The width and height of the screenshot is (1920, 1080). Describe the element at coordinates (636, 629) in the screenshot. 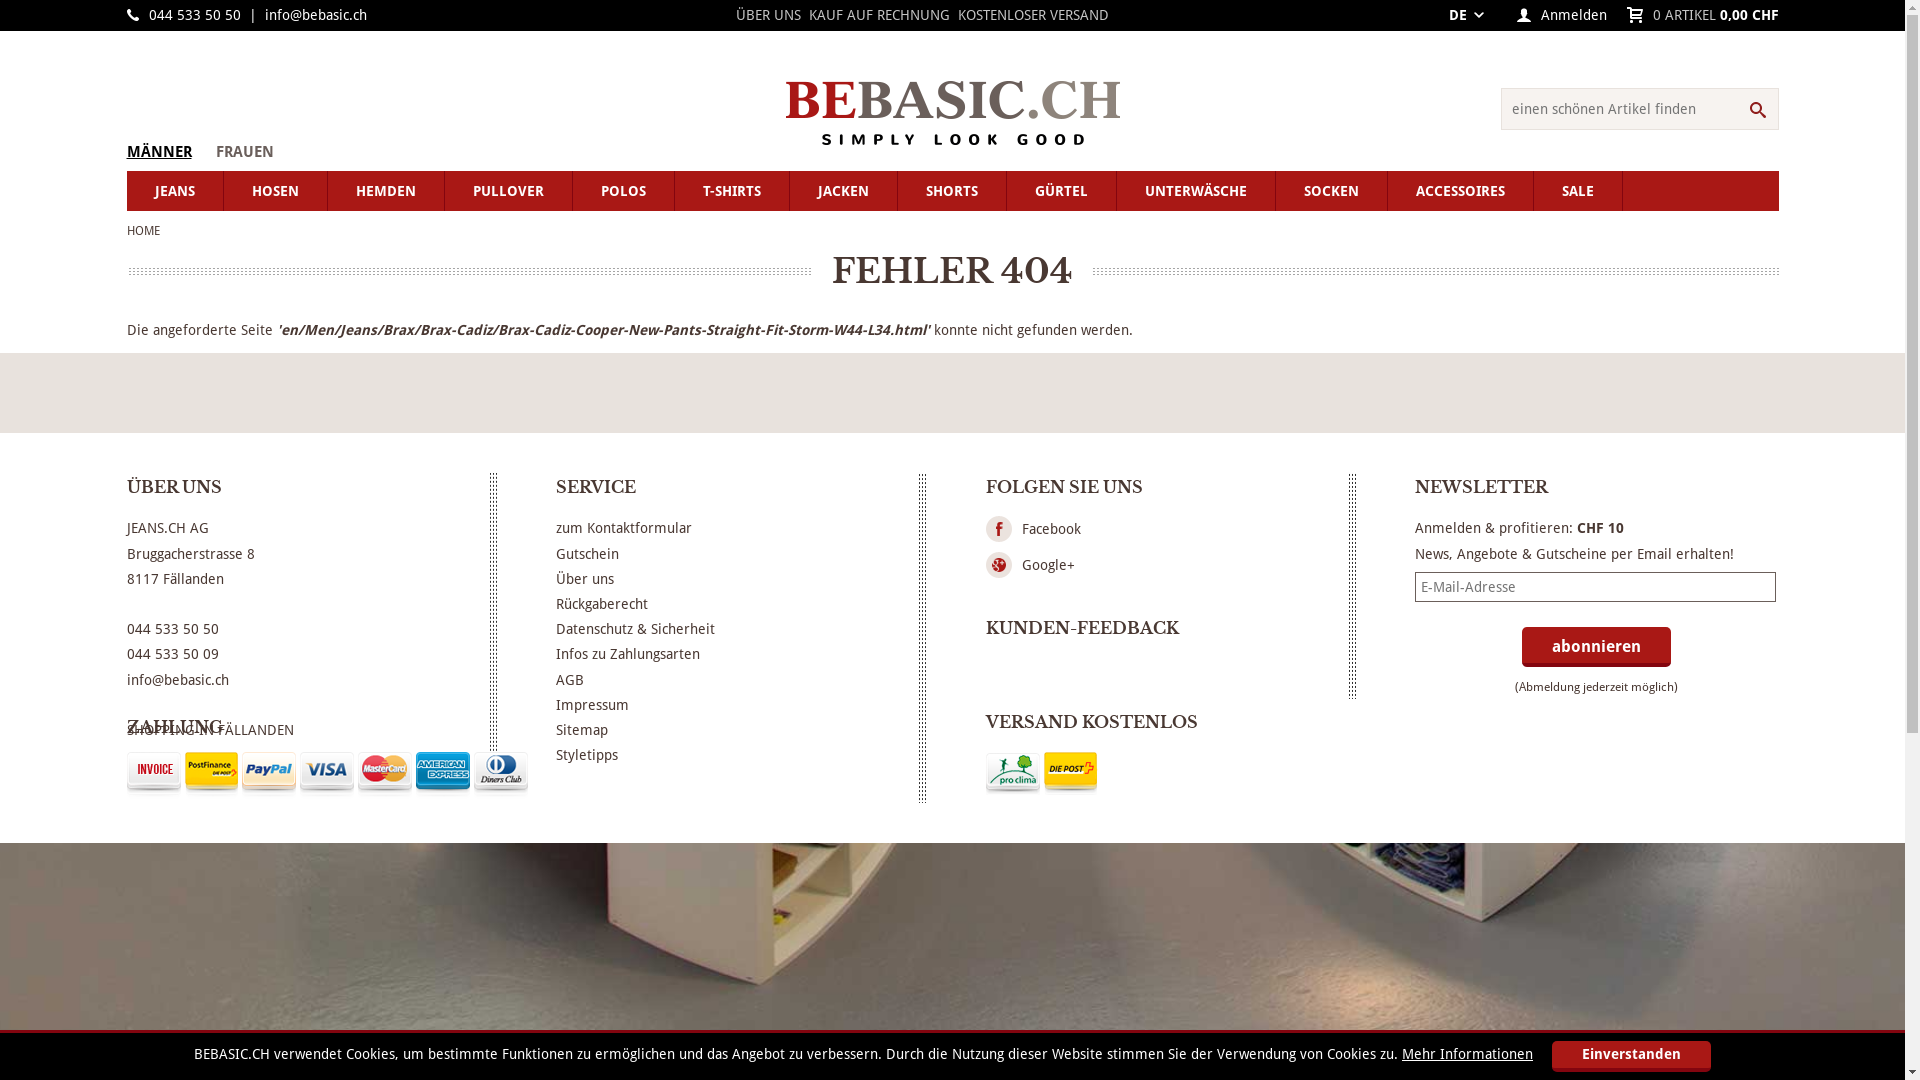

I see `Datenschutz & Sicherheit` at that location.